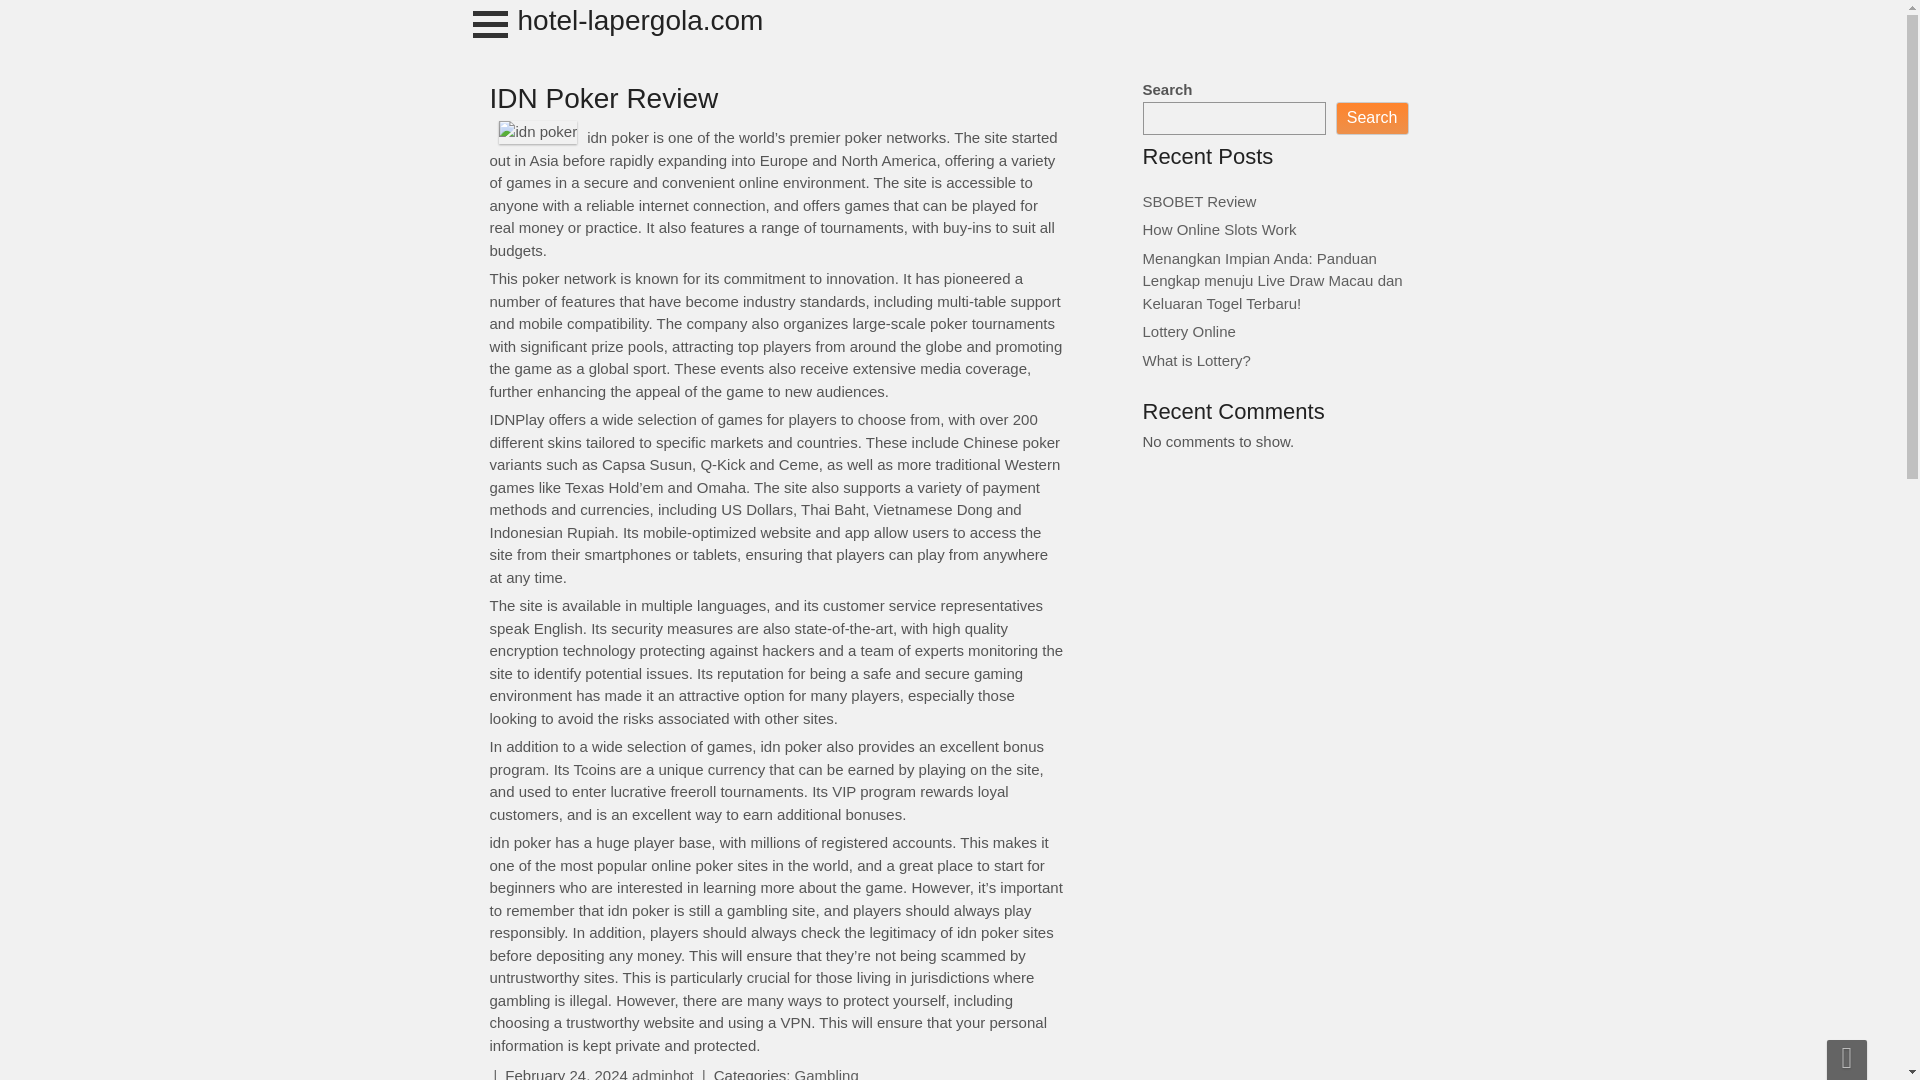 The image size is (1920, 1080). What do you see at coordinates (641, 20) in the screenshot?
I see `hotel-lapergola.com` at bounding box center [641, 20].